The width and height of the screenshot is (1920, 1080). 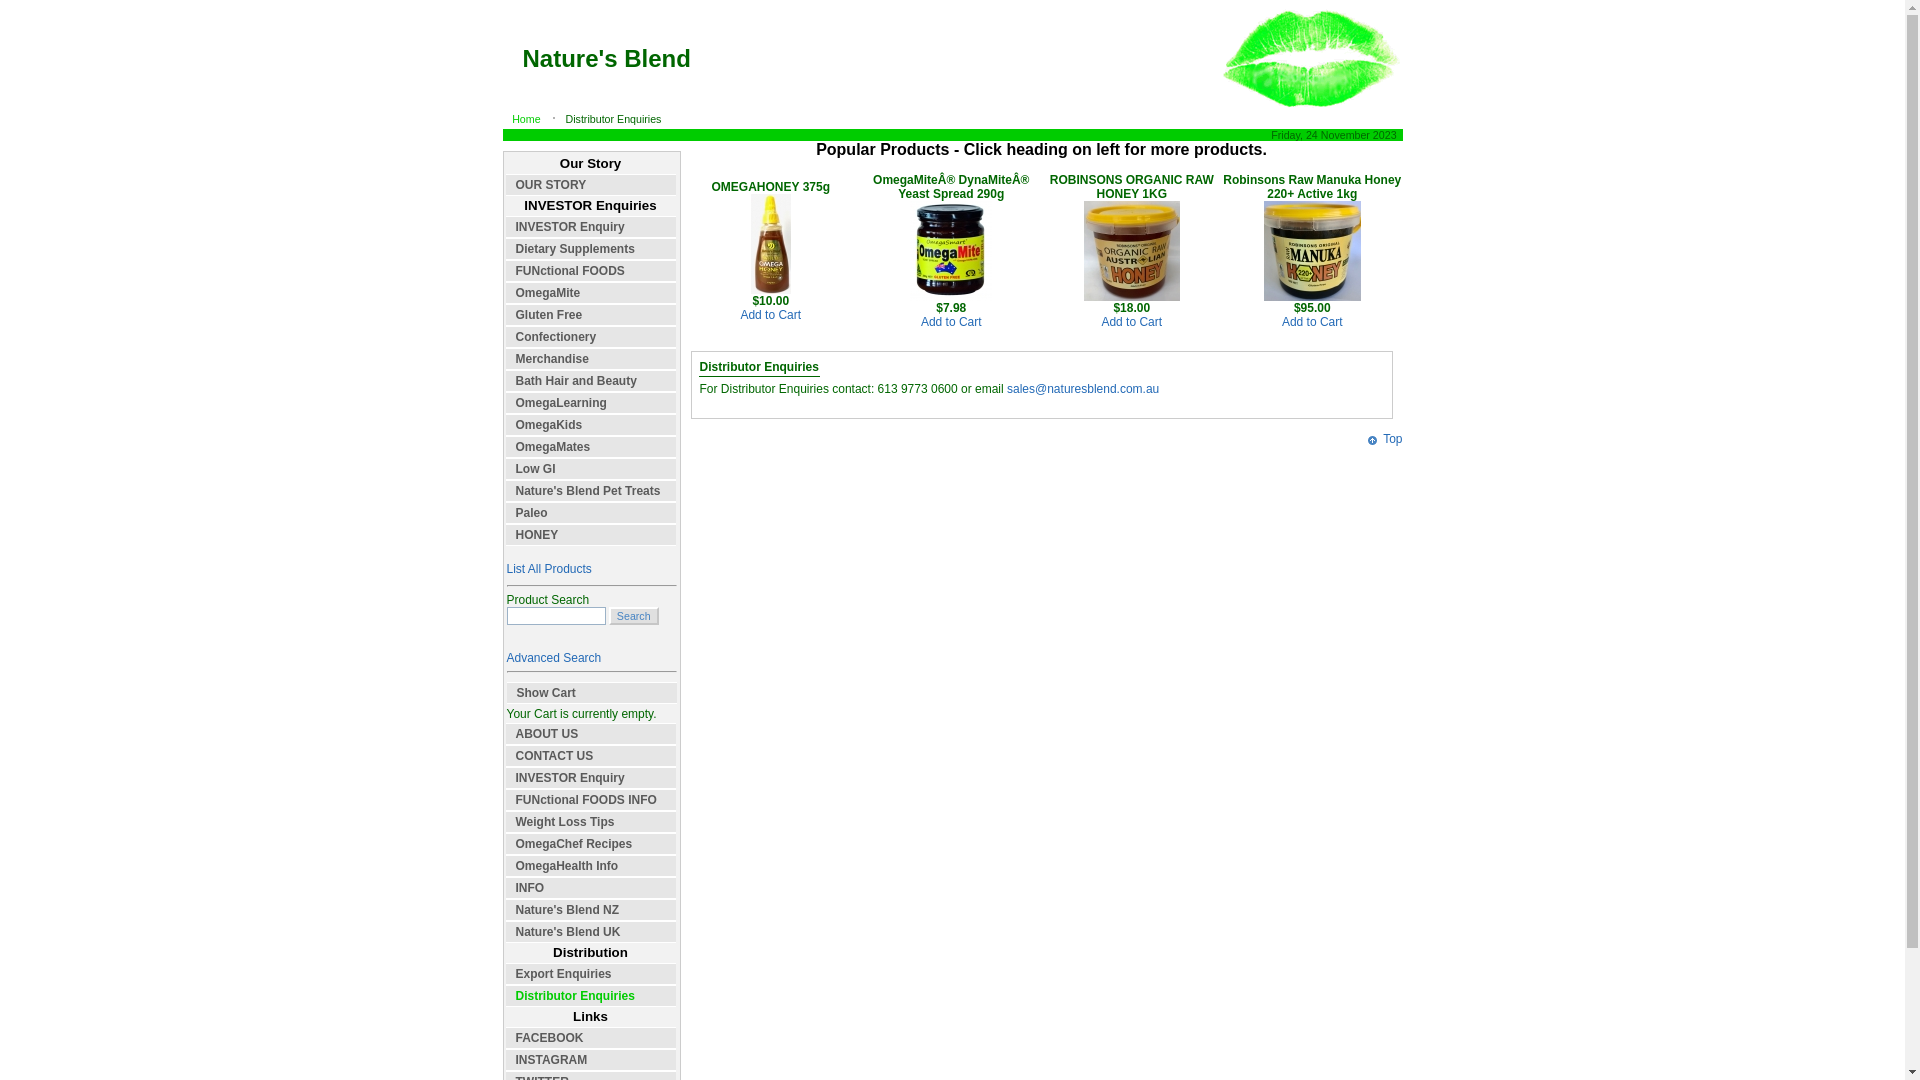 What do you see at coordinates (952, 322) in the screenshot?
I see `Add to Cart` at bounding box center [952, 322].